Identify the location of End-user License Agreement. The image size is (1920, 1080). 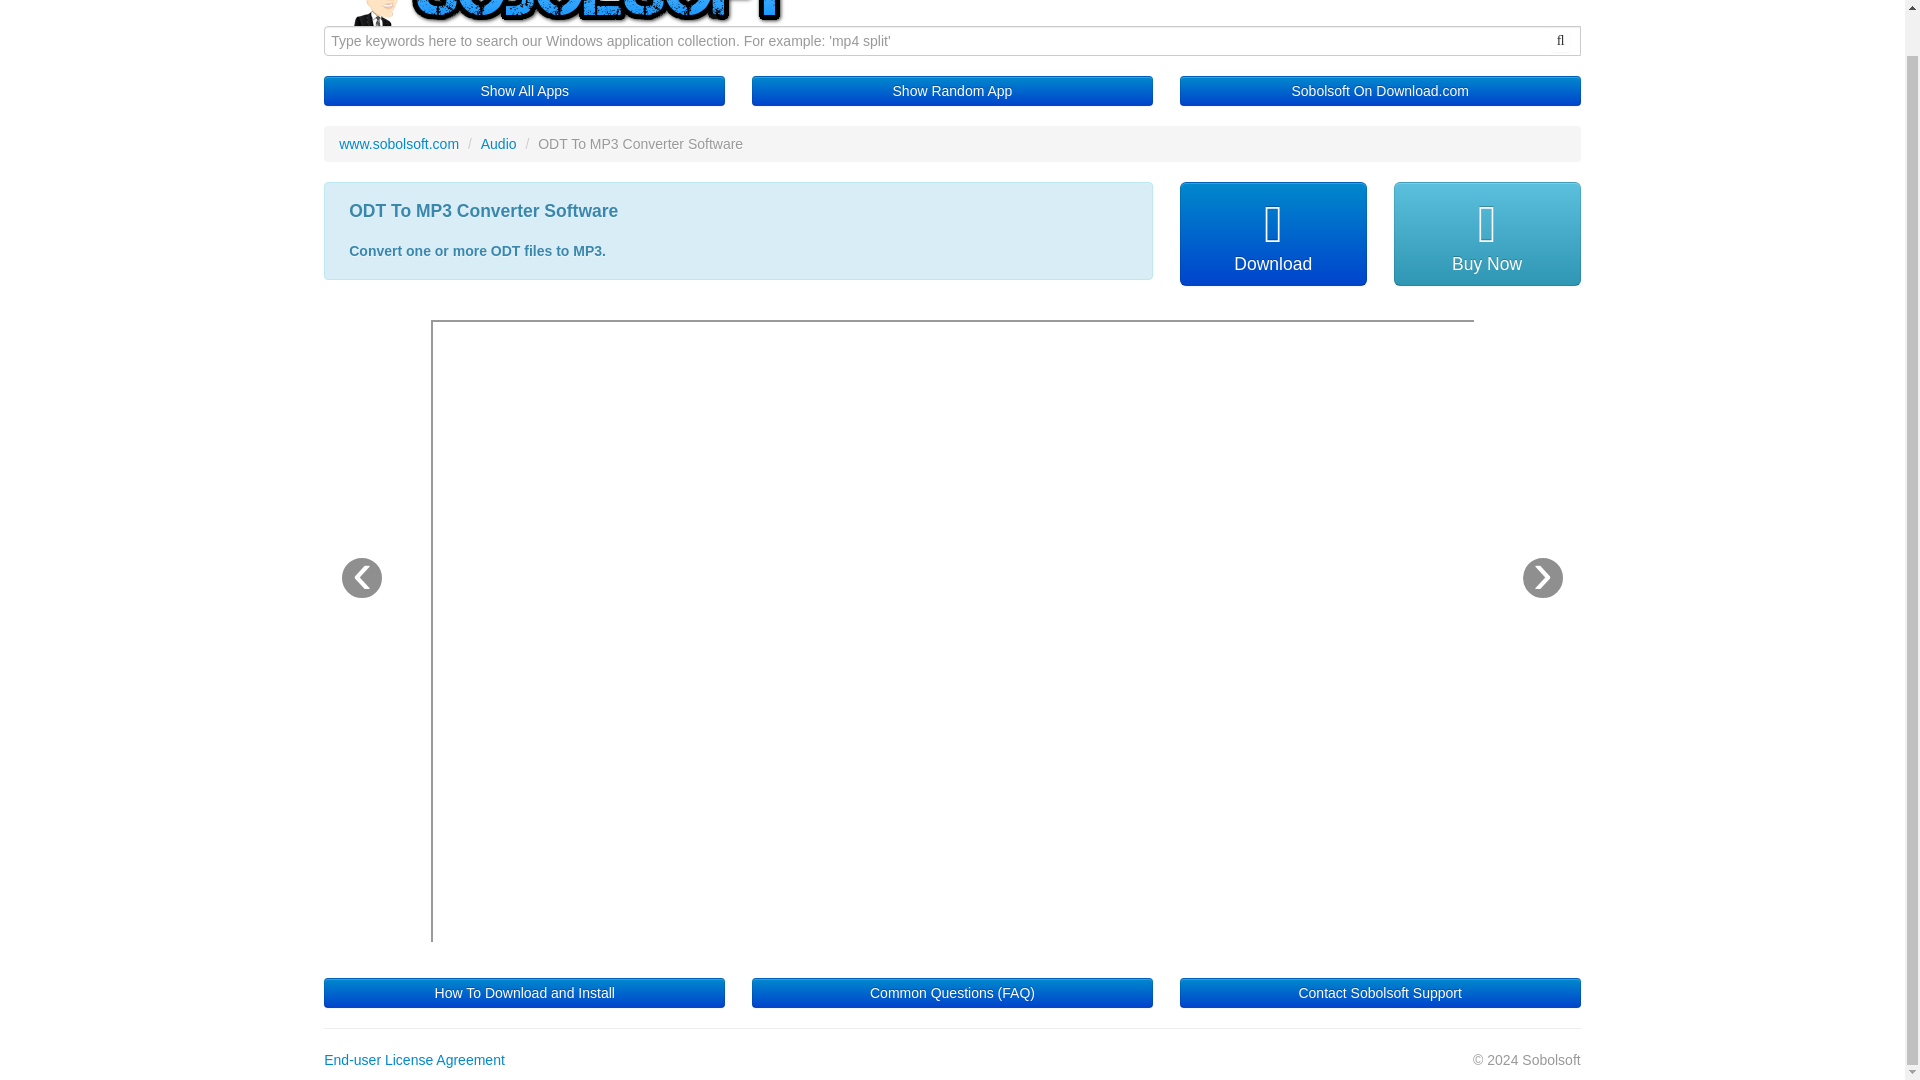
(414, 1060).